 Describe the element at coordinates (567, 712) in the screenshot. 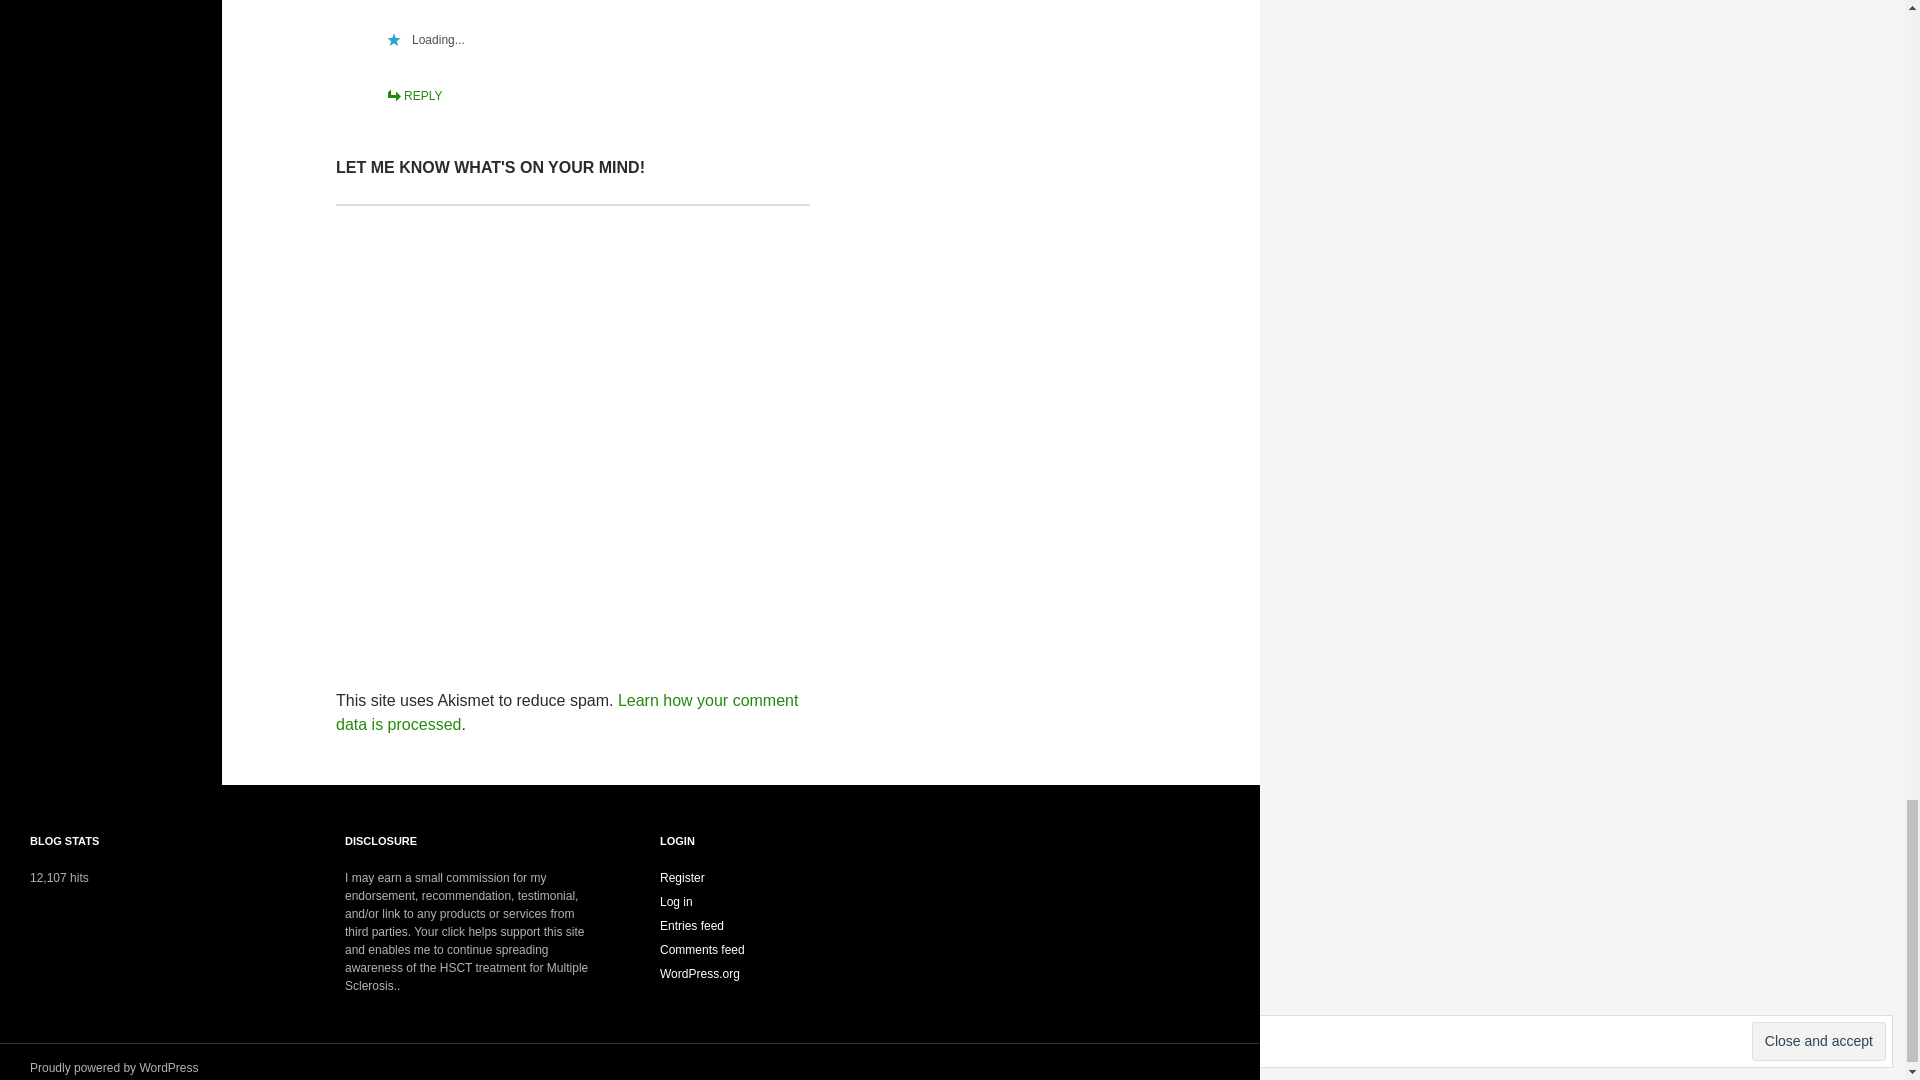

I see `Learn how your comment data is processed` at that location.